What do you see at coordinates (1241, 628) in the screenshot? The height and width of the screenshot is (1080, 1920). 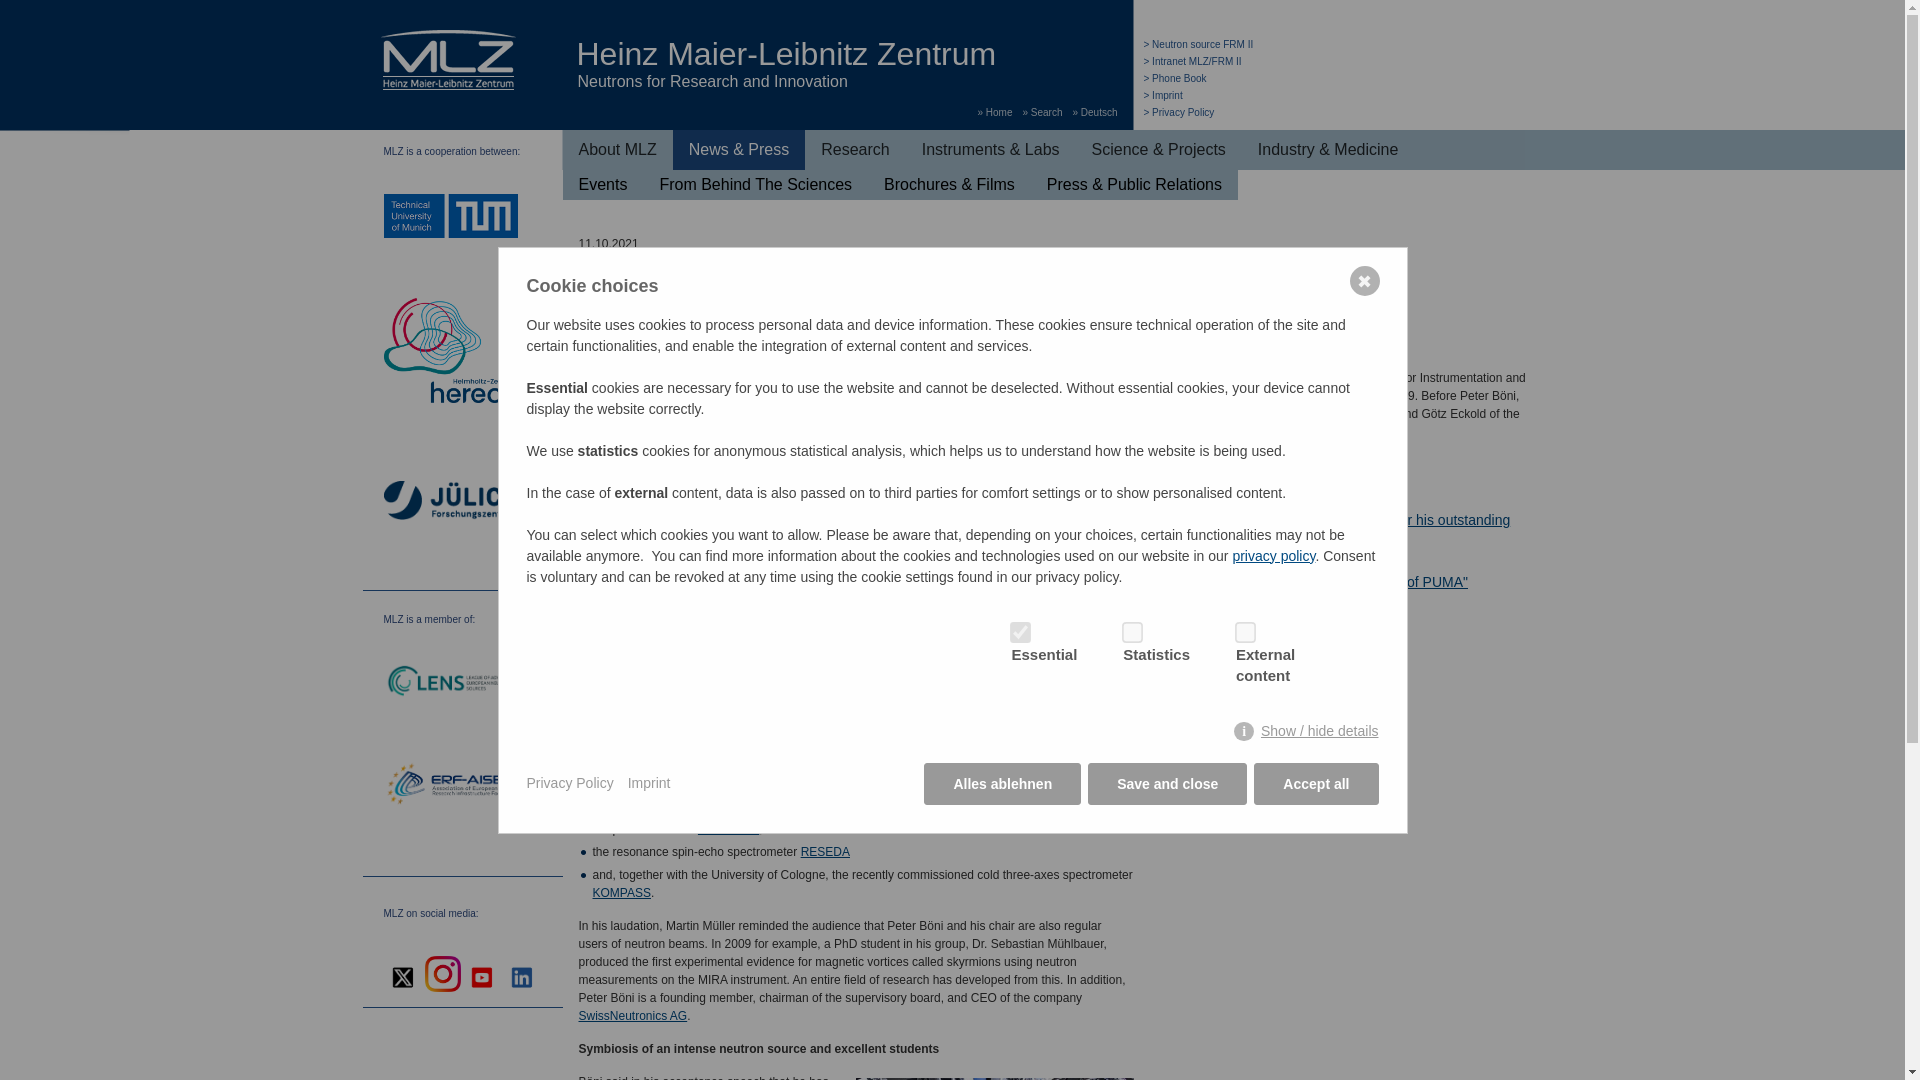 I see `on` at bounding box center [1241, 628].